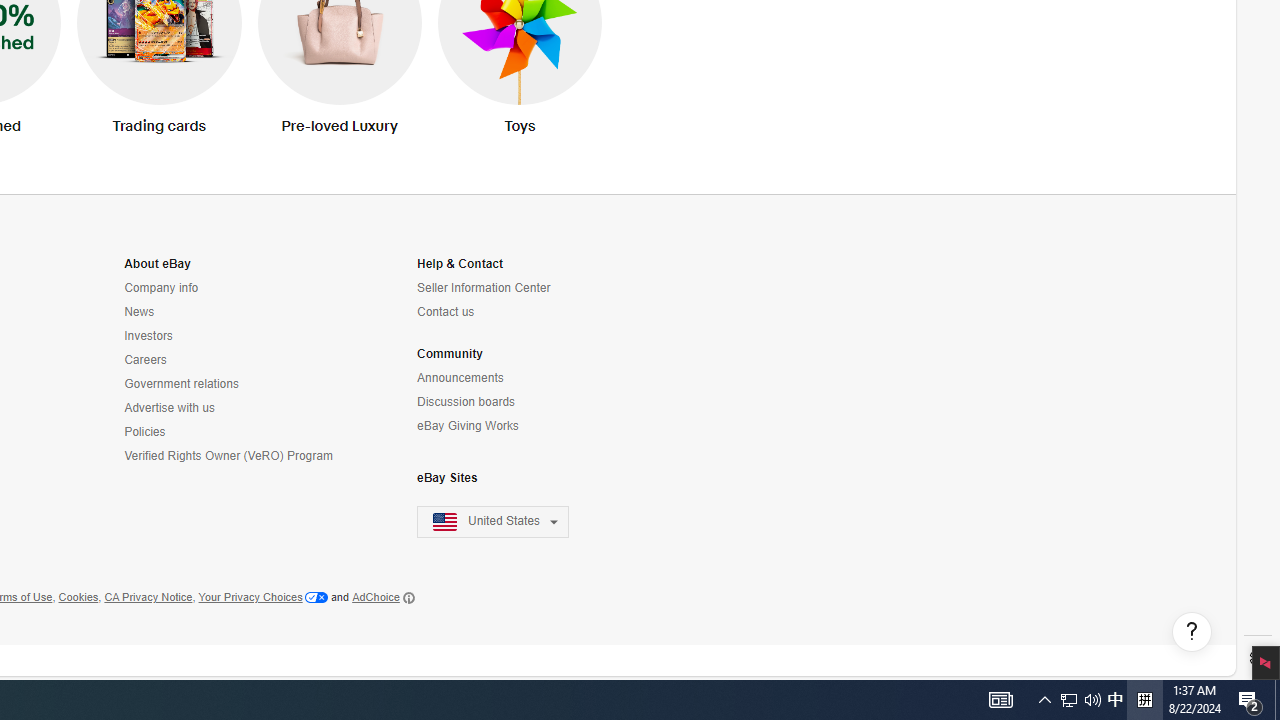  What do you see at coordinates (1191, 632) in the screenshot?
I see `Help, opens dialogs` at bounding box center [1191, 632].